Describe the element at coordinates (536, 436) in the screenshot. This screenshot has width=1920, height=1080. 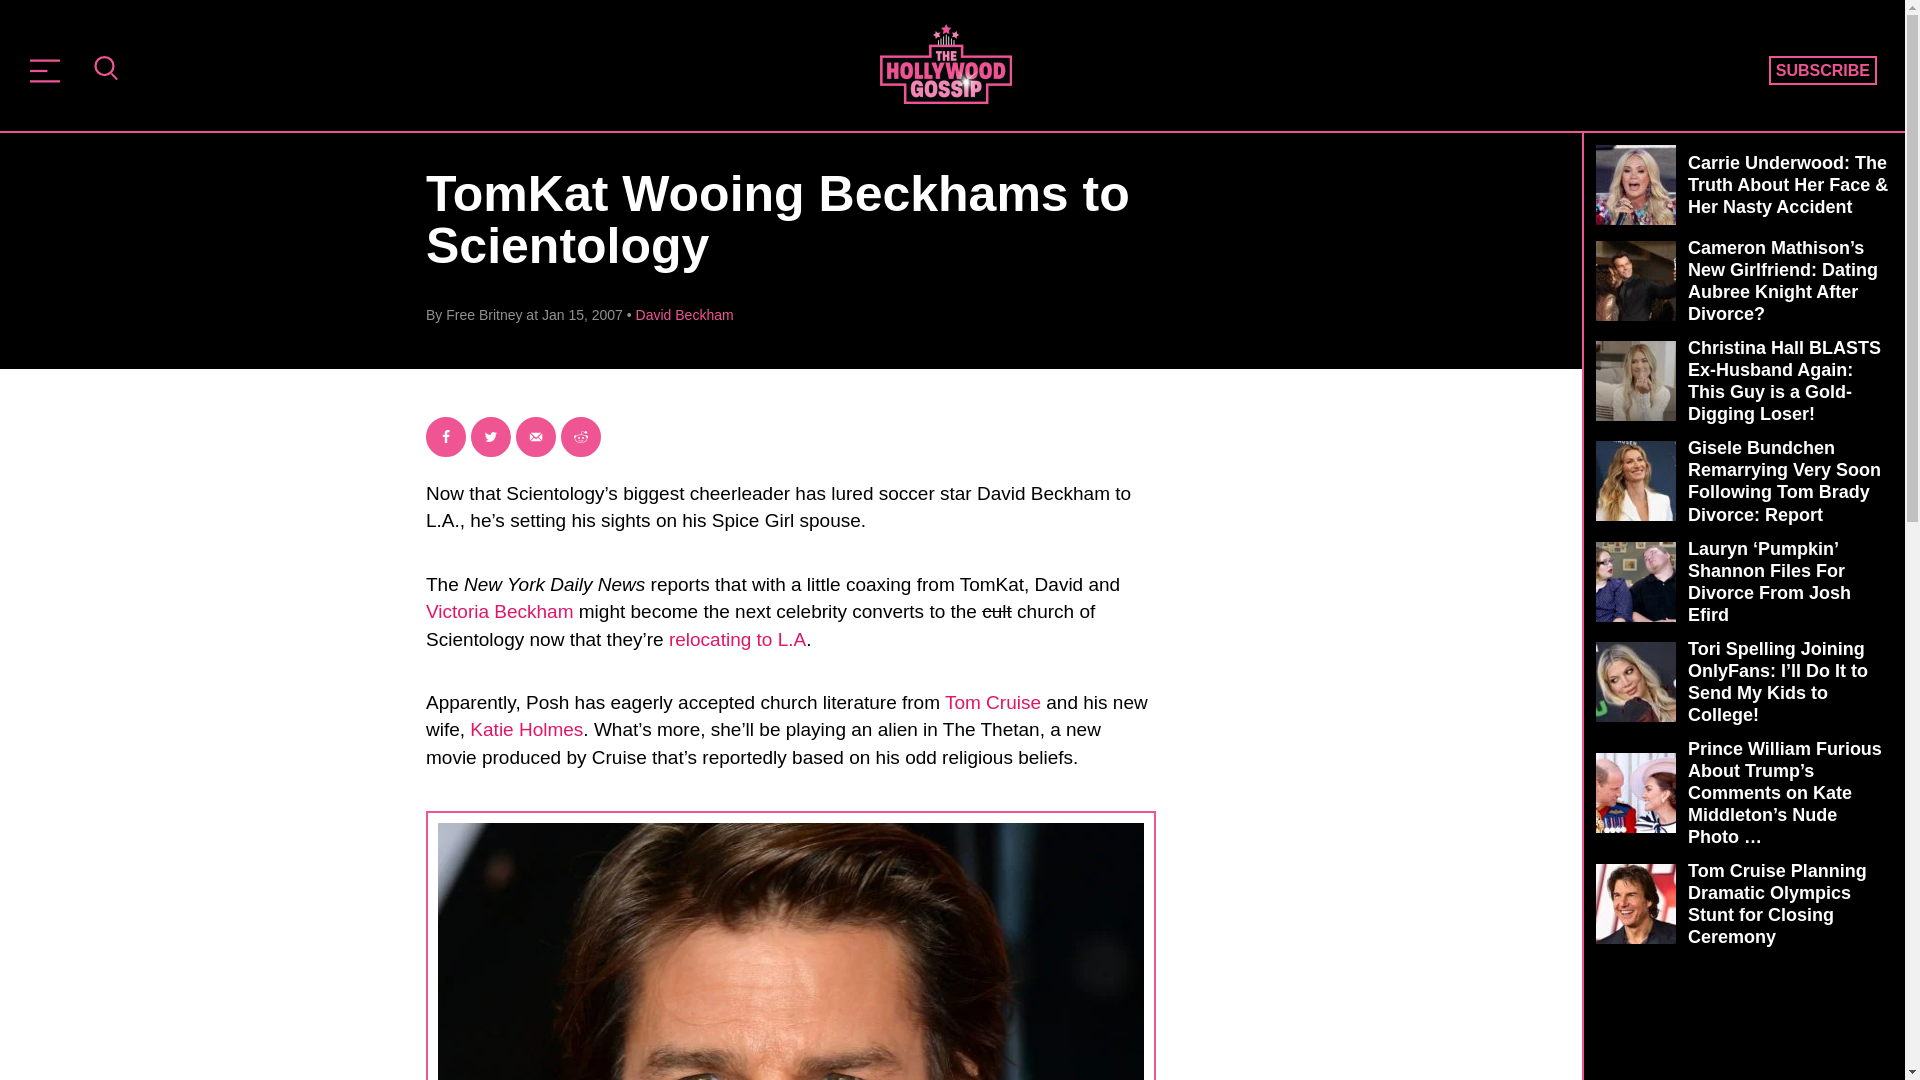
I see `Send over email` at that location.